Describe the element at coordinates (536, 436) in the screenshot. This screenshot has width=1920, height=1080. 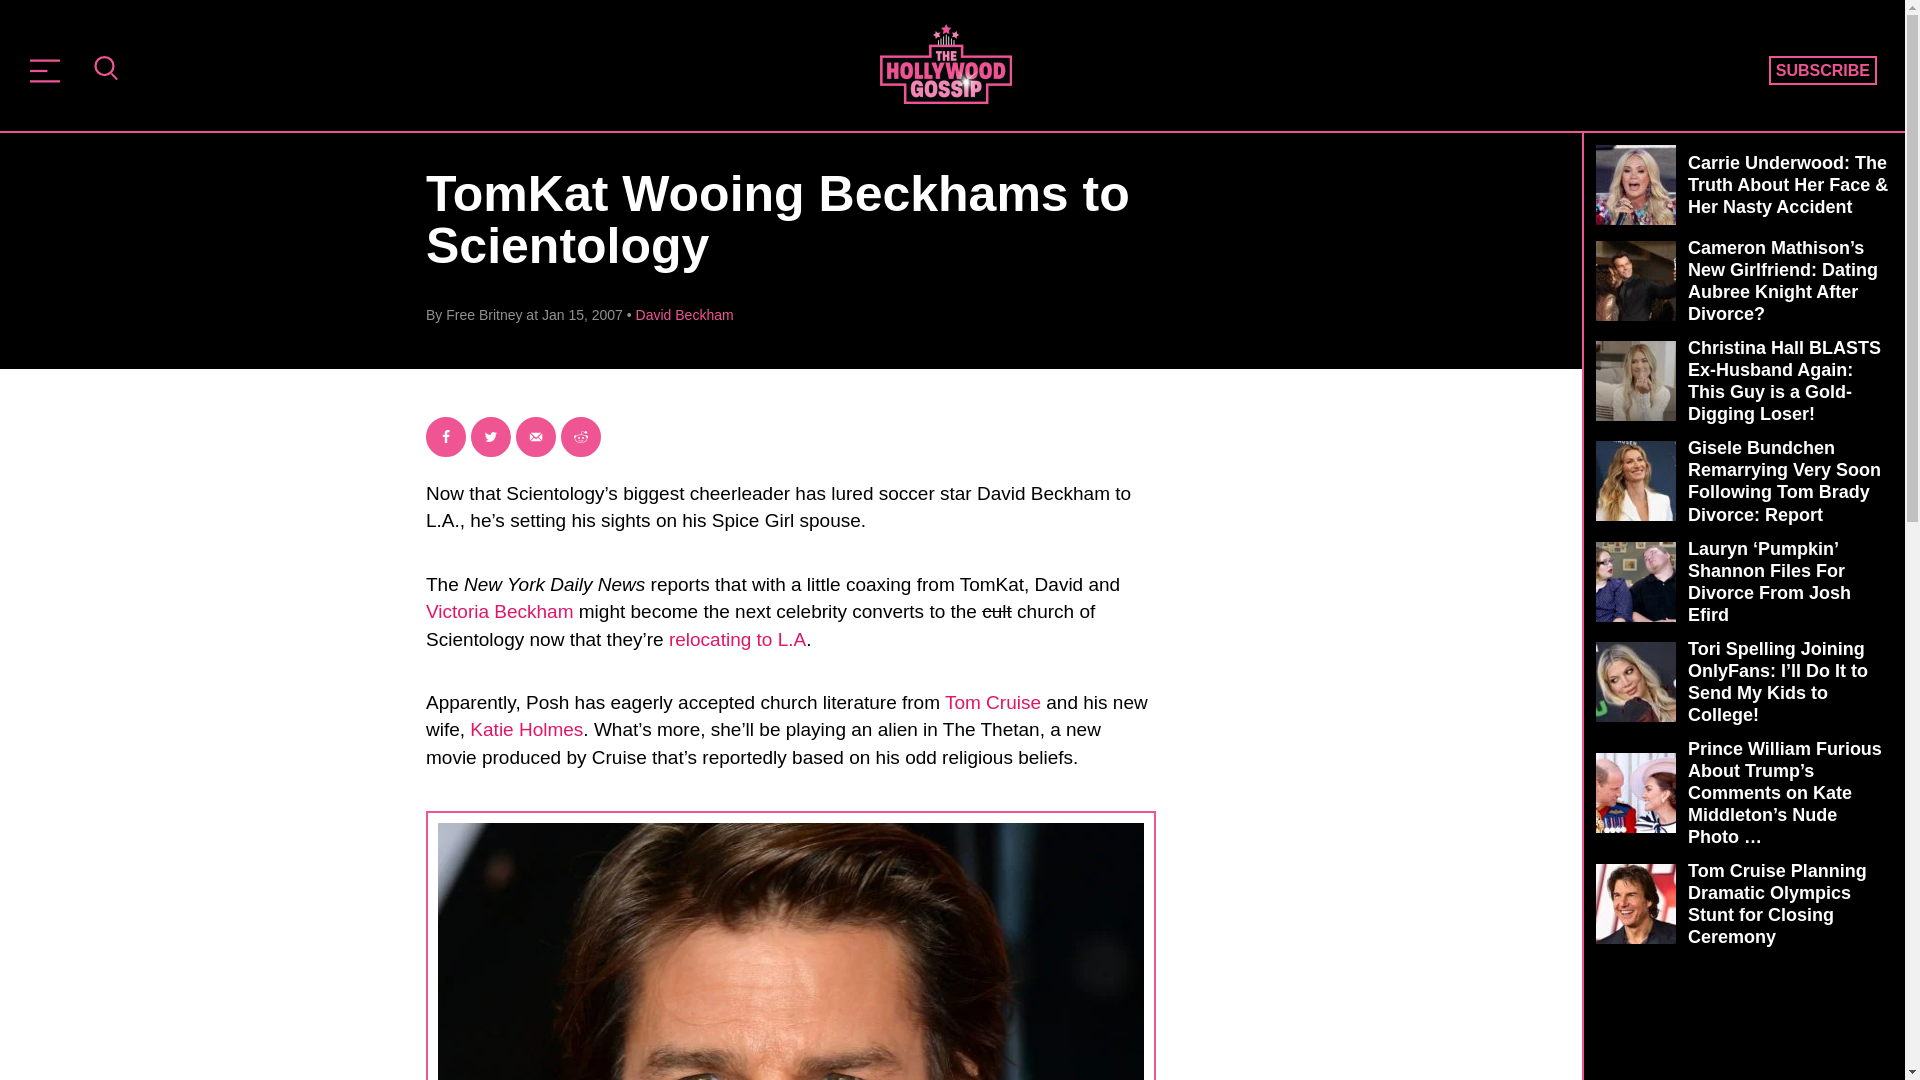
I see `Send over email` at that location.